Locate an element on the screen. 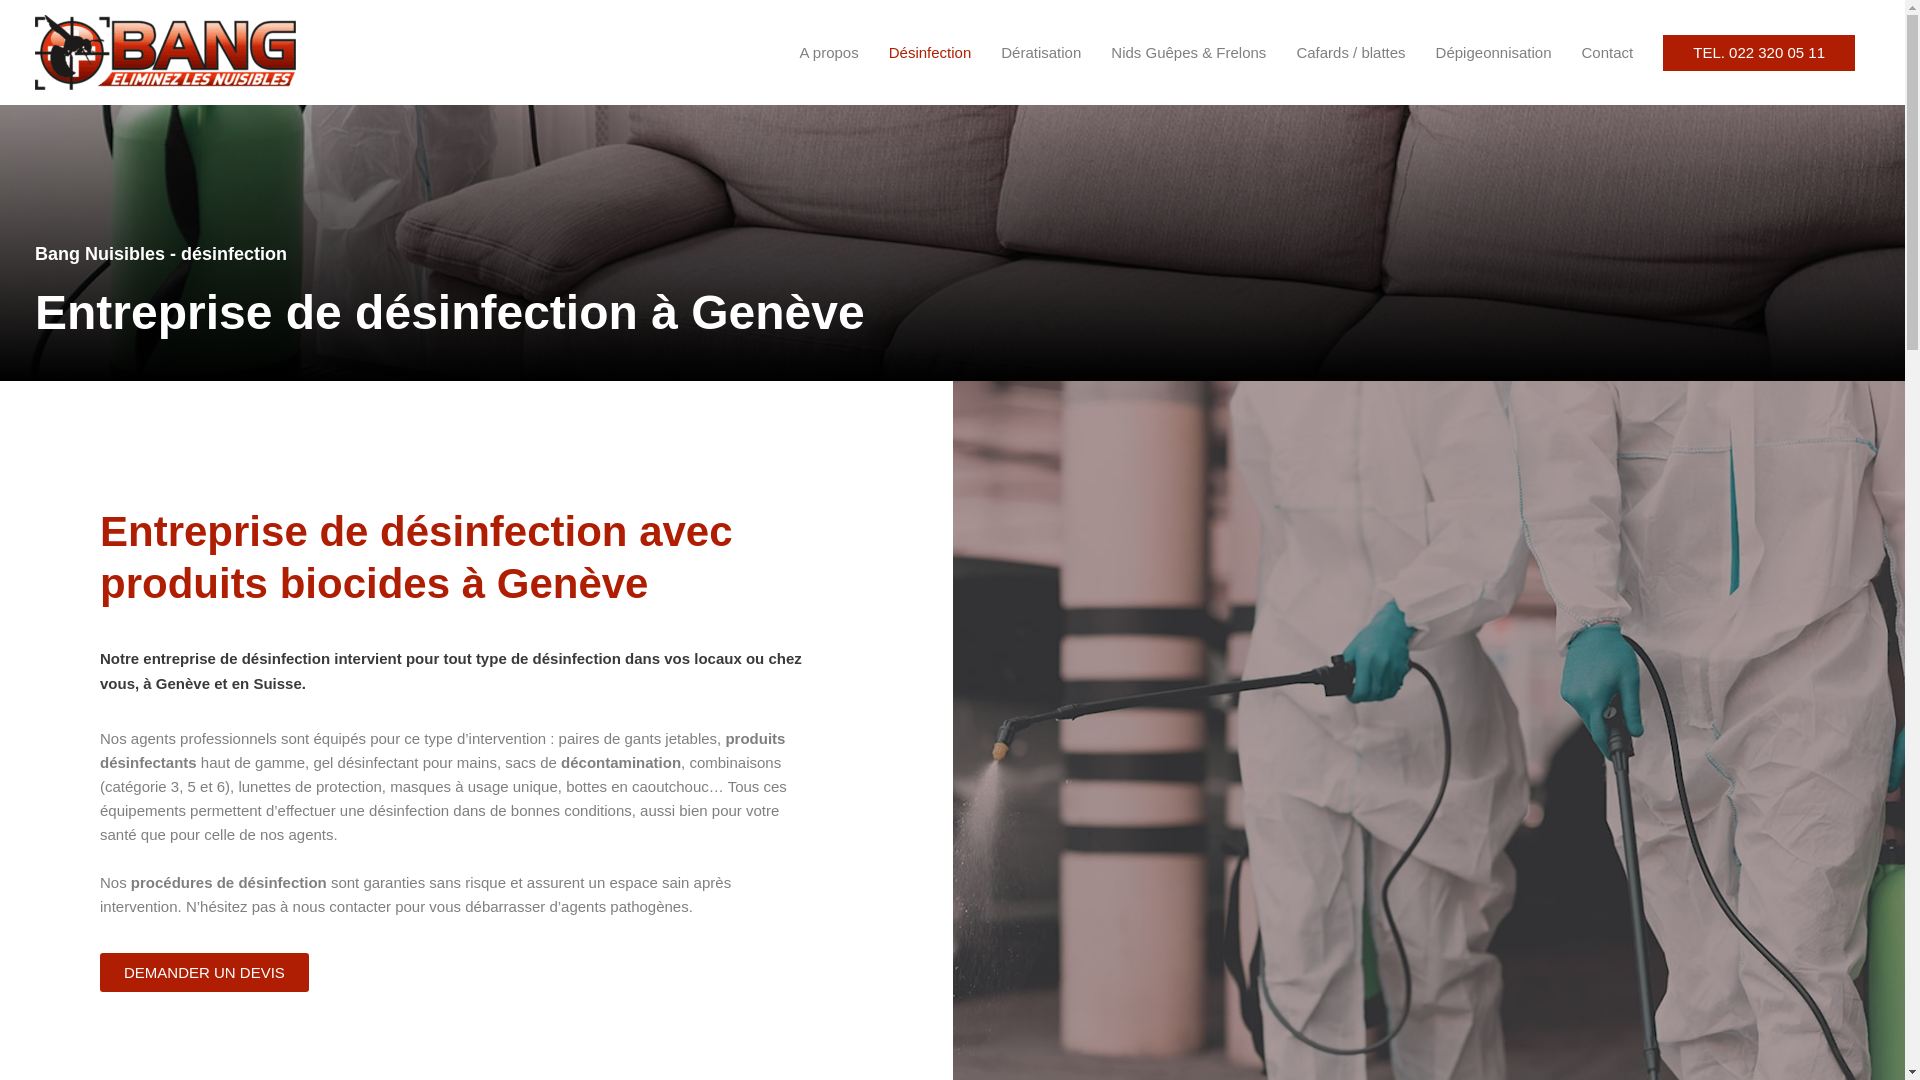 The width and height of the screenshot is (1920, 1080). A propos is located at coordinates (828, 52).